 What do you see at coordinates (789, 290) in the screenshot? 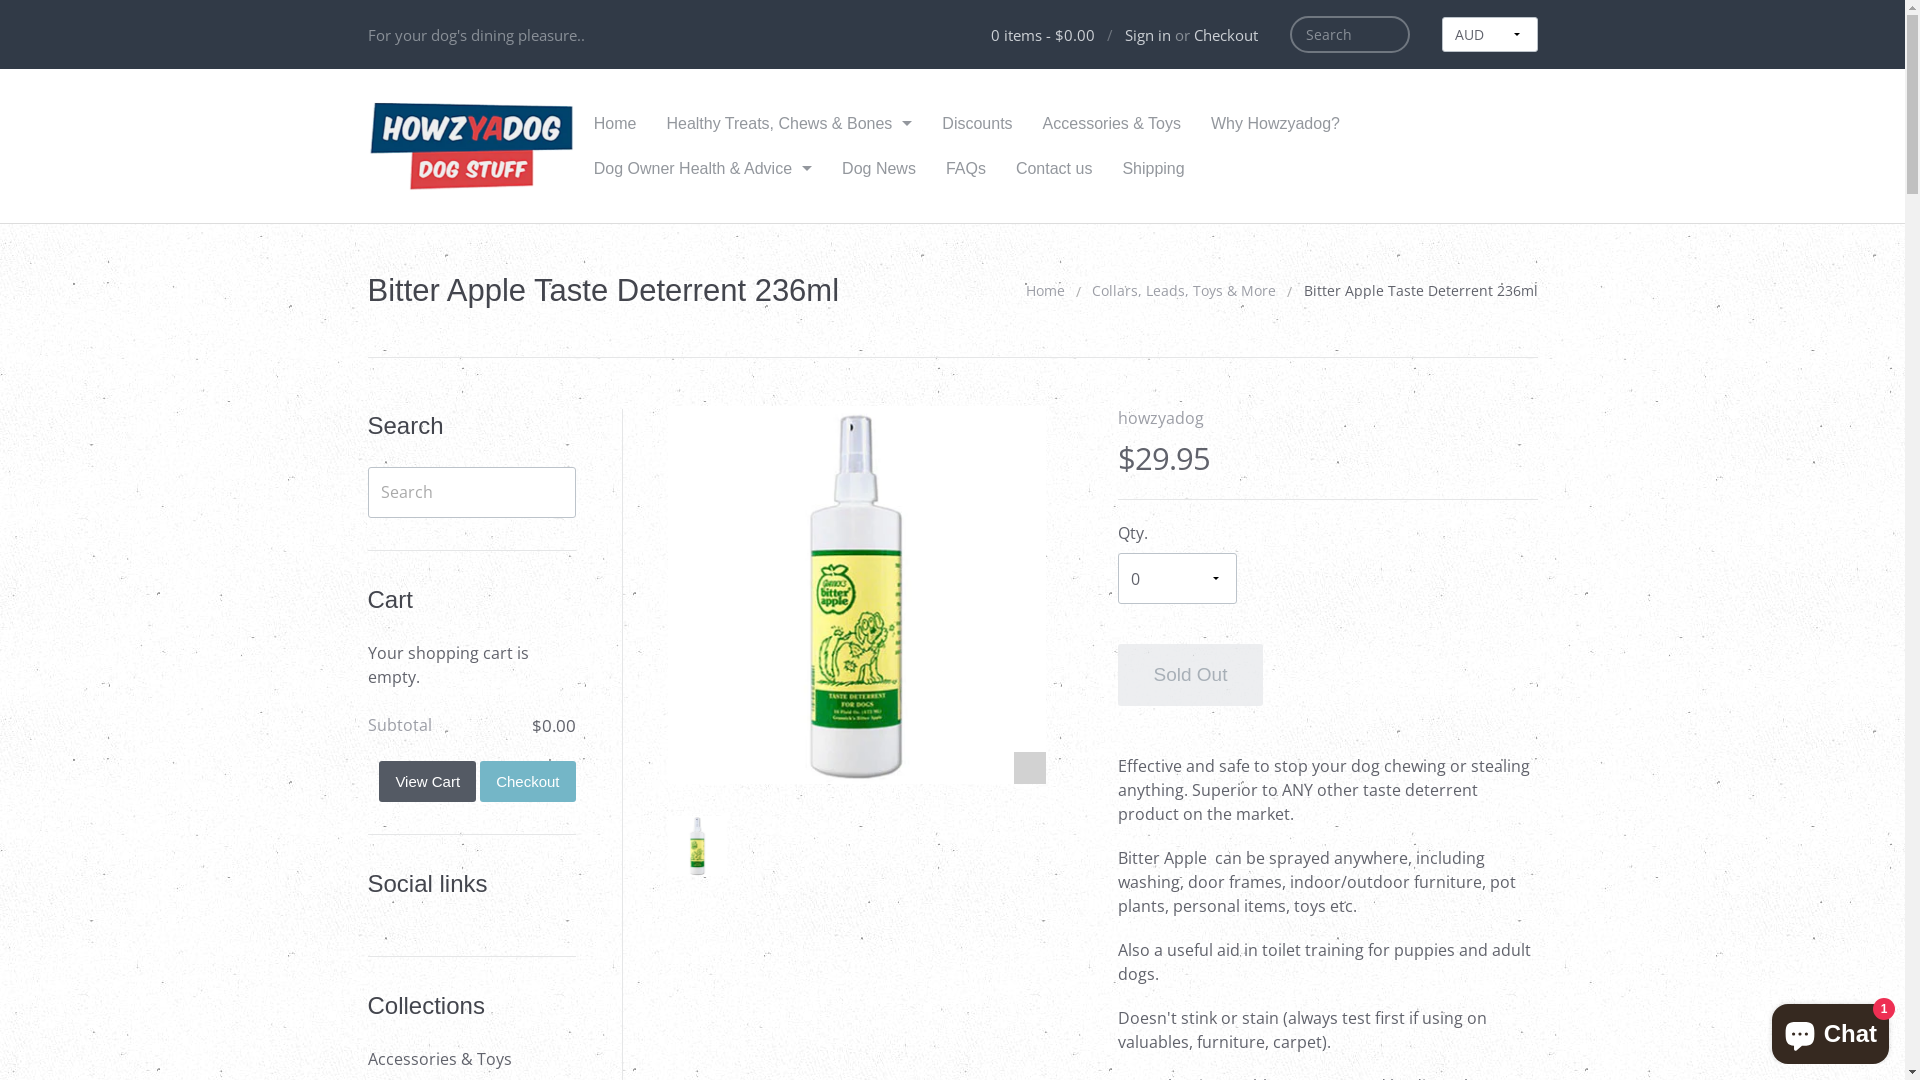
I see `Kangaroo` at bounding box center [789, 290].